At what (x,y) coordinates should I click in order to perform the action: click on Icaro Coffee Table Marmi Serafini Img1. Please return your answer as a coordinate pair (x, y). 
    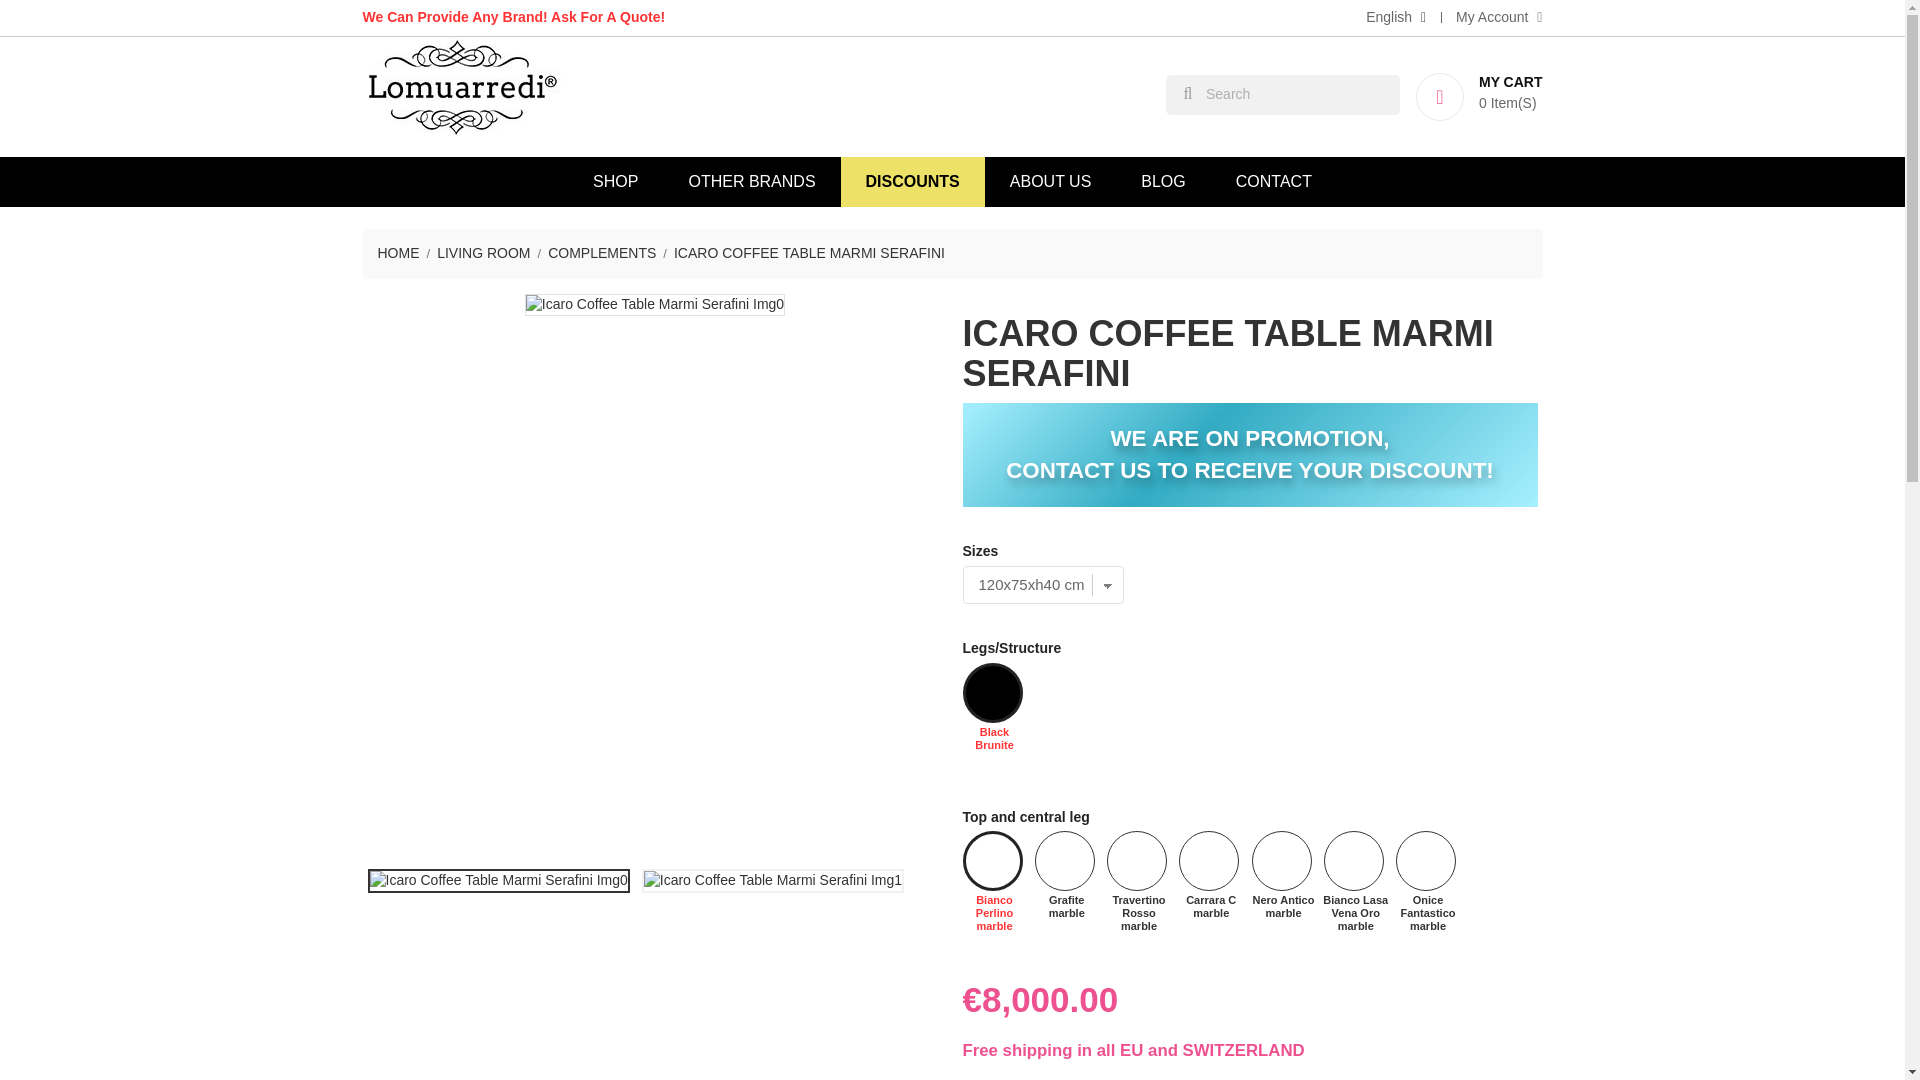
    Looking at the image, I should click on (772, 881).